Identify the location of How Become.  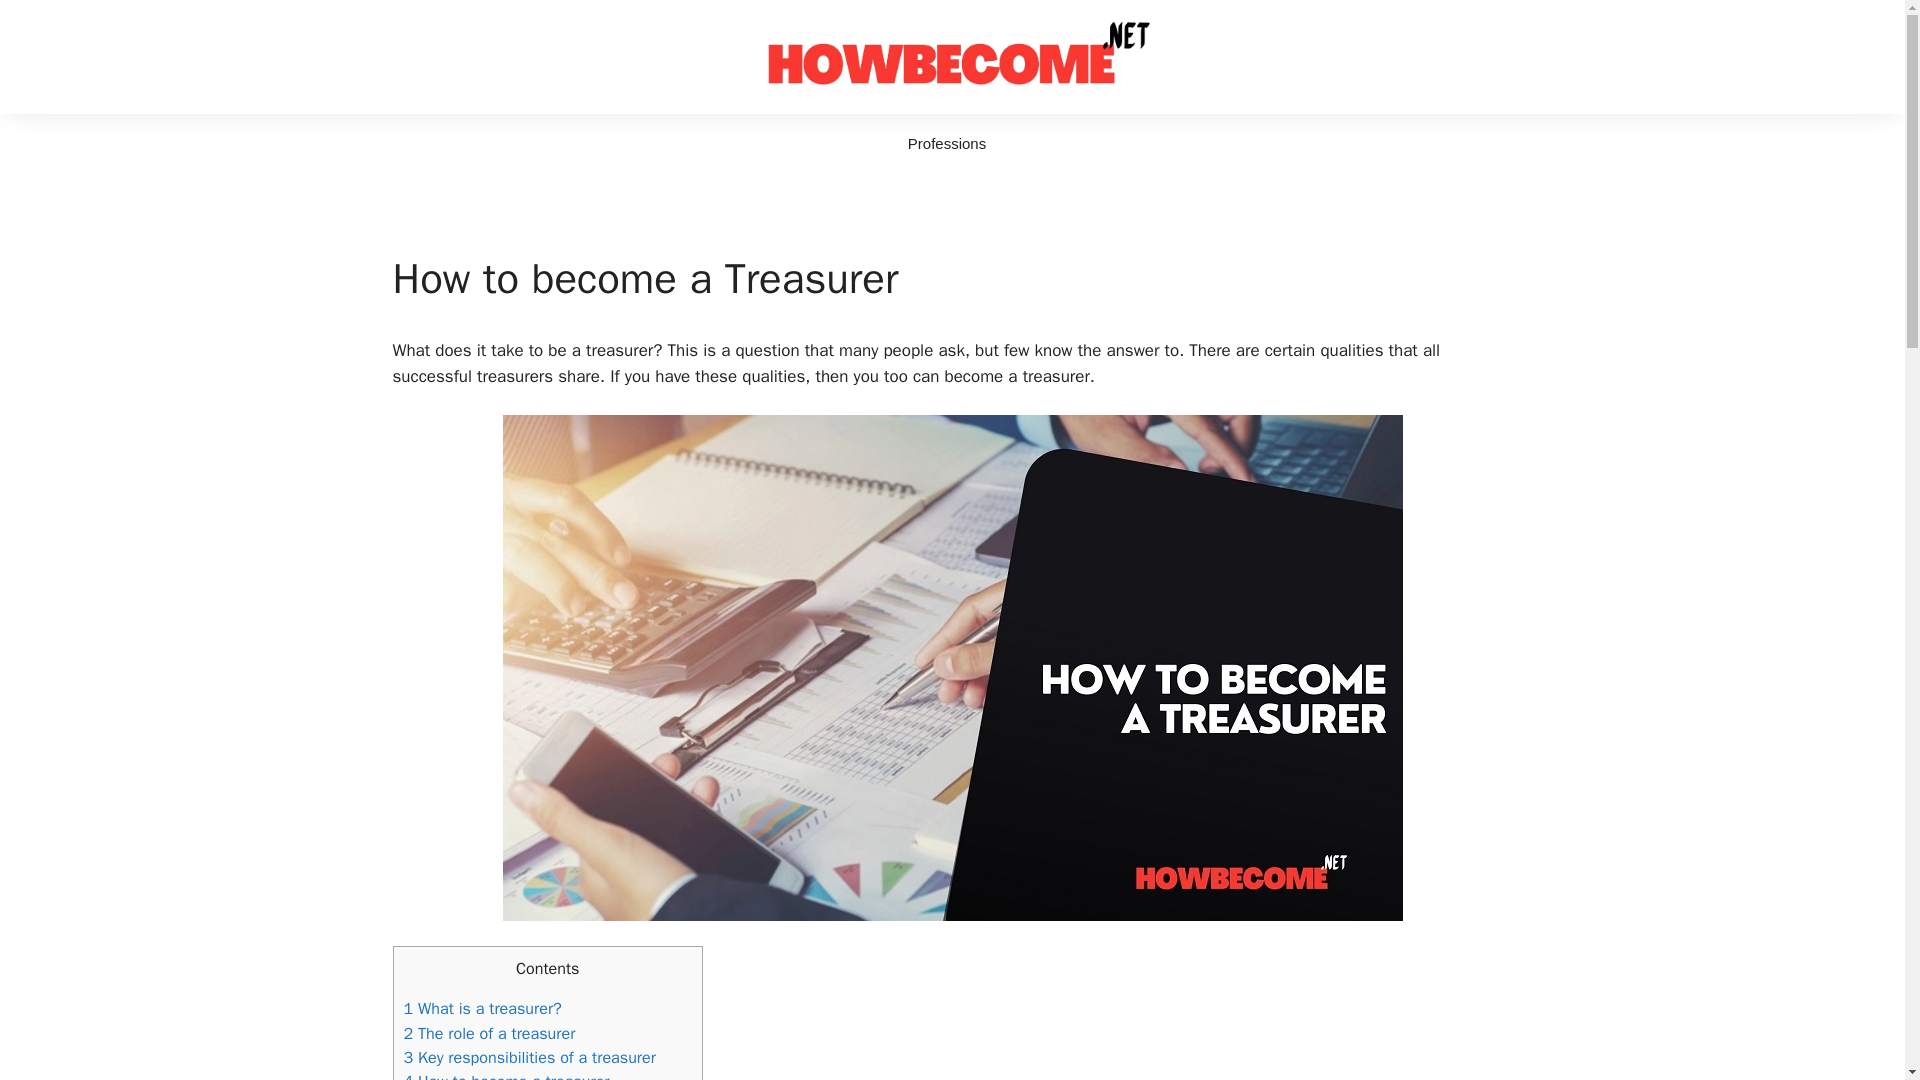
(952, 56).